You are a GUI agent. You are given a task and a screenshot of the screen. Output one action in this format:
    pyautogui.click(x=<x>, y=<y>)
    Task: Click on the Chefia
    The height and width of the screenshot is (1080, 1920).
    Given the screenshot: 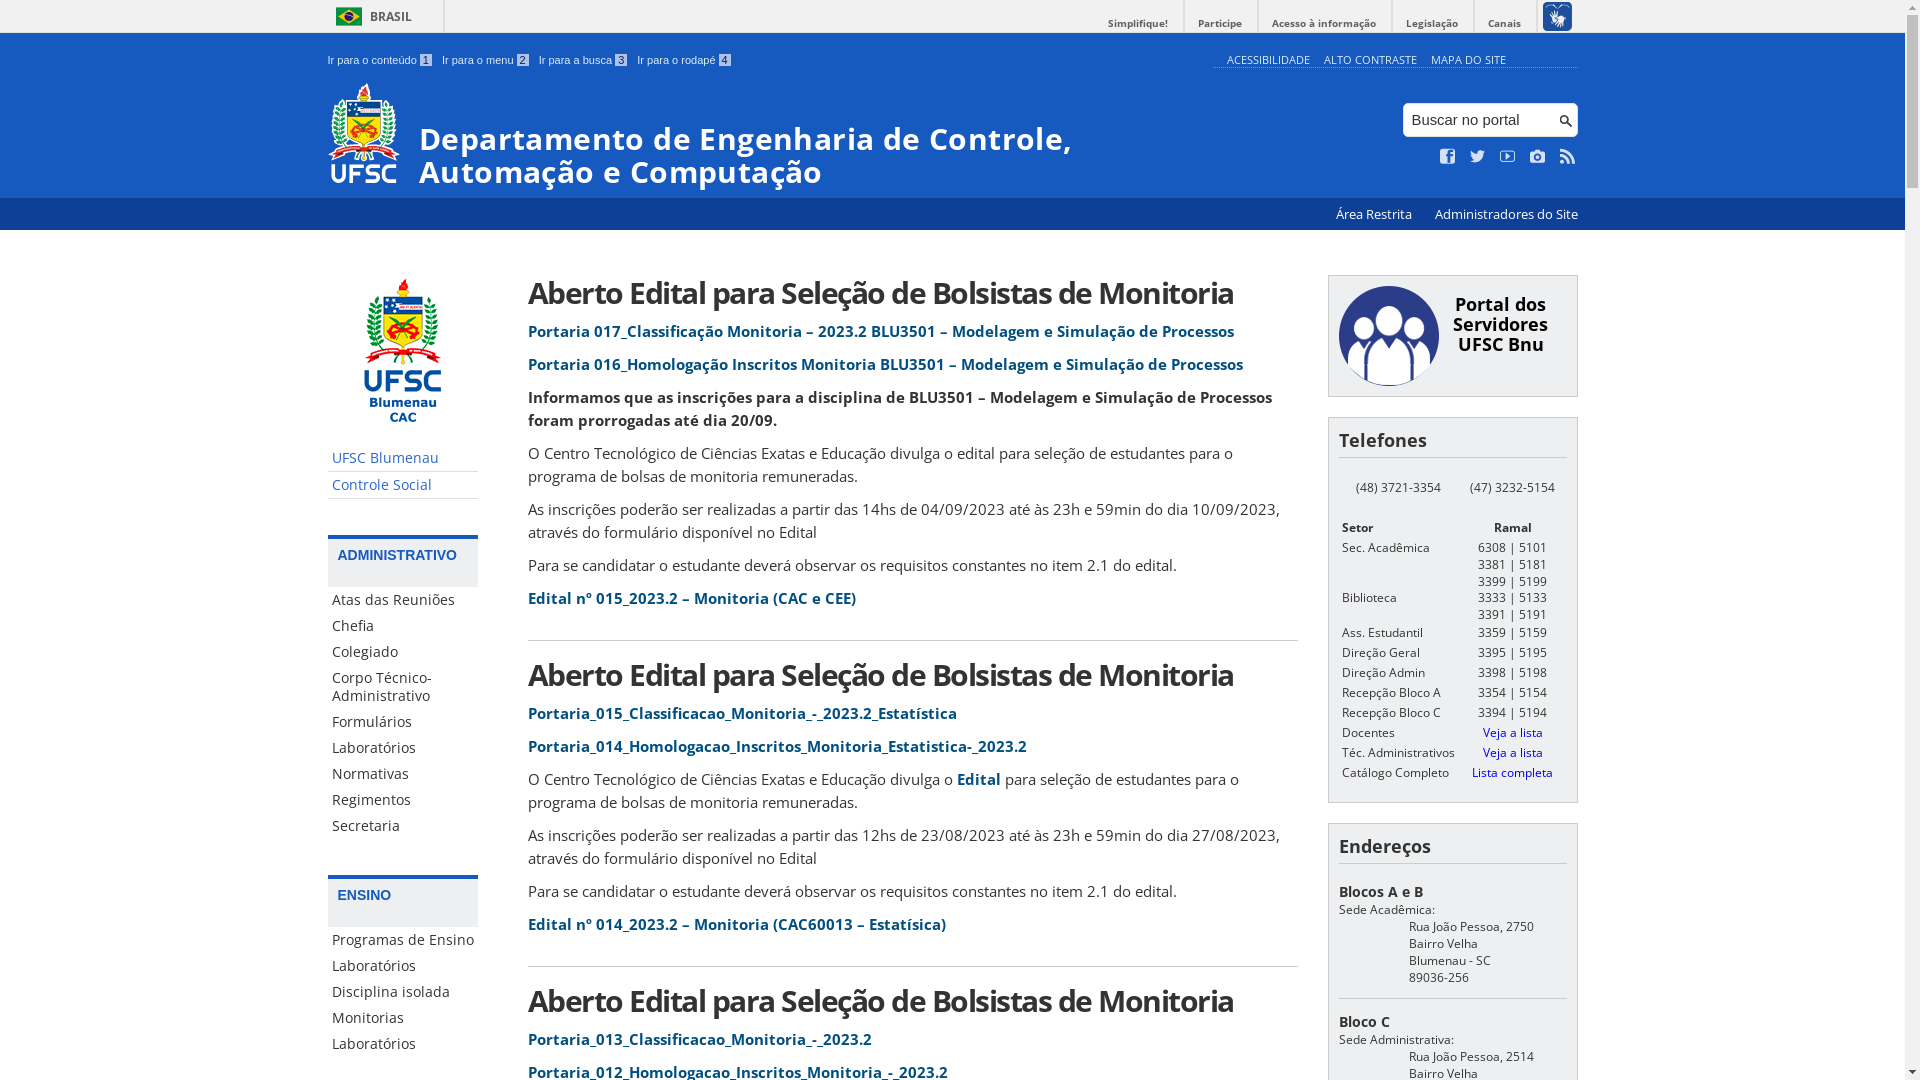 What is the action you would take?
    pyautogui.click(x=403, y=626)
    